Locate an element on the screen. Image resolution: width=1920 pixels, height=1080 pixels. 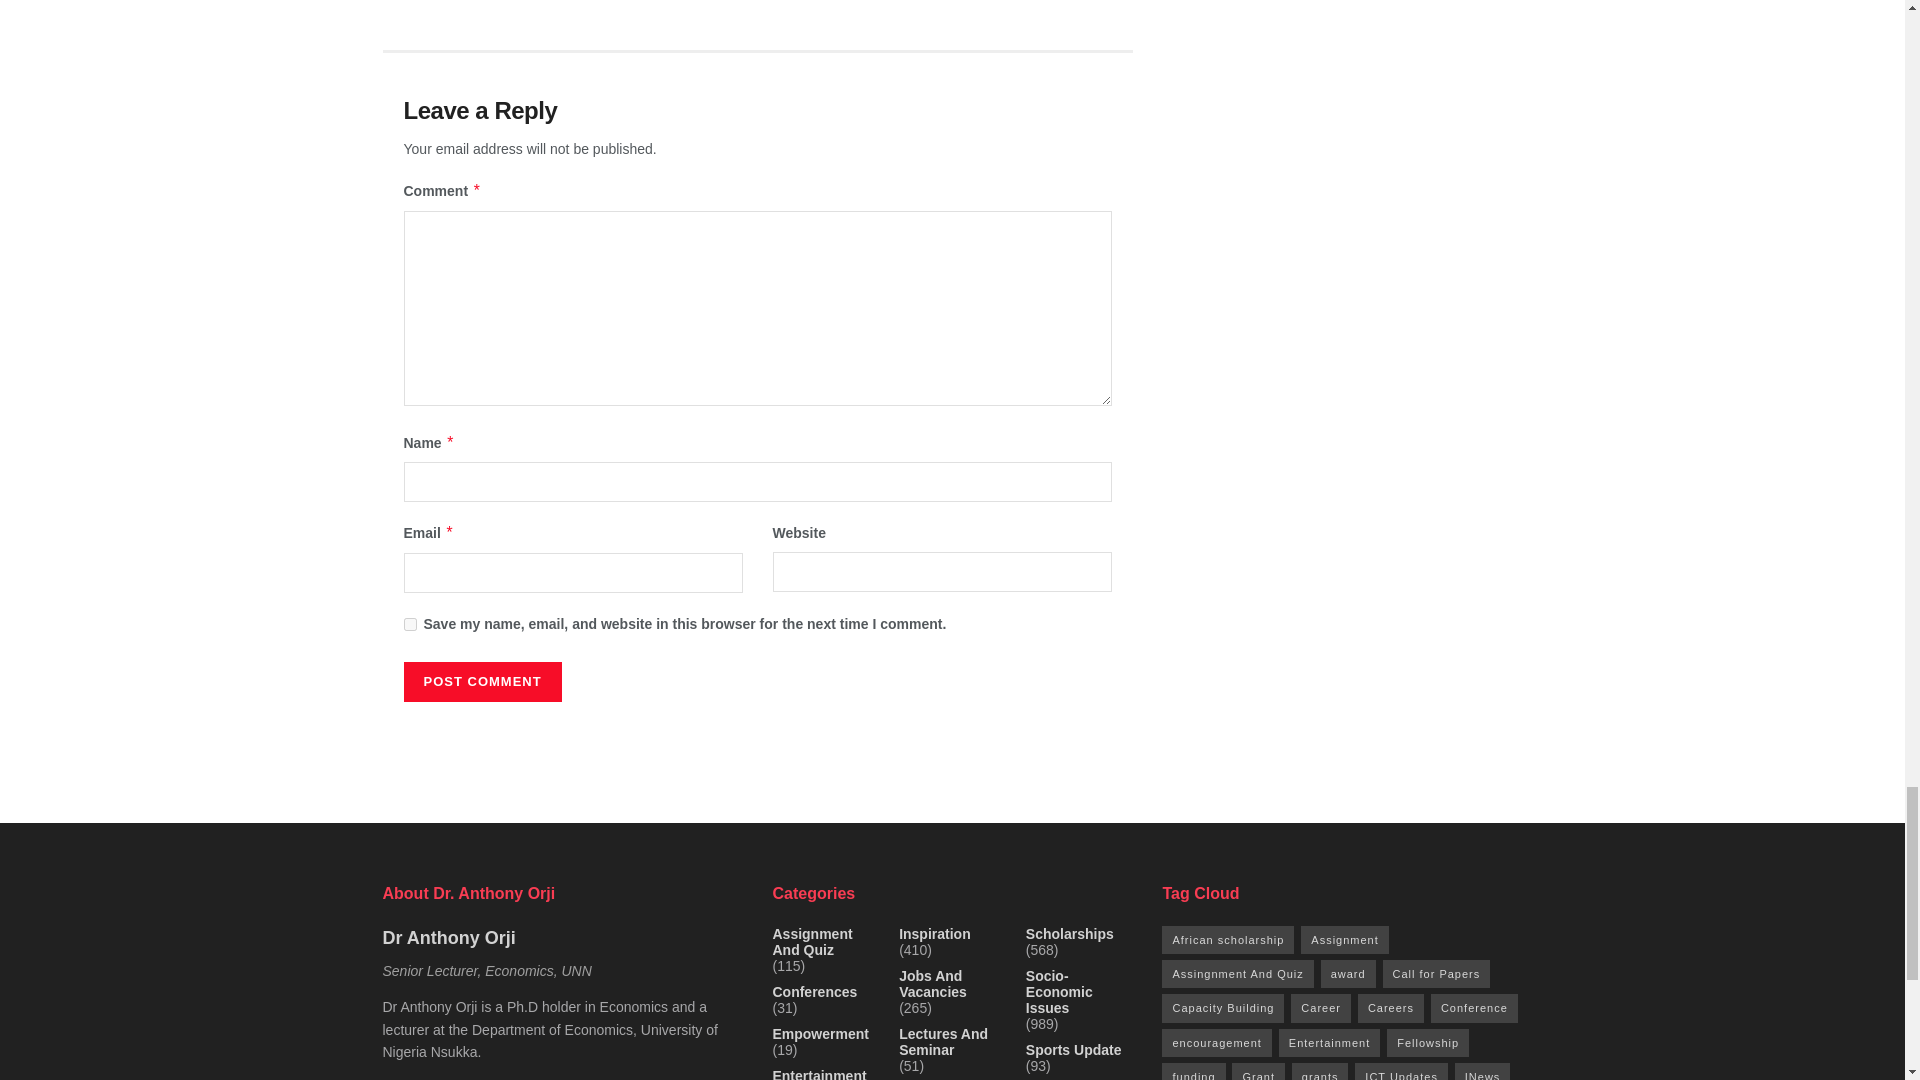
yes is located at coordinates (410, 624).